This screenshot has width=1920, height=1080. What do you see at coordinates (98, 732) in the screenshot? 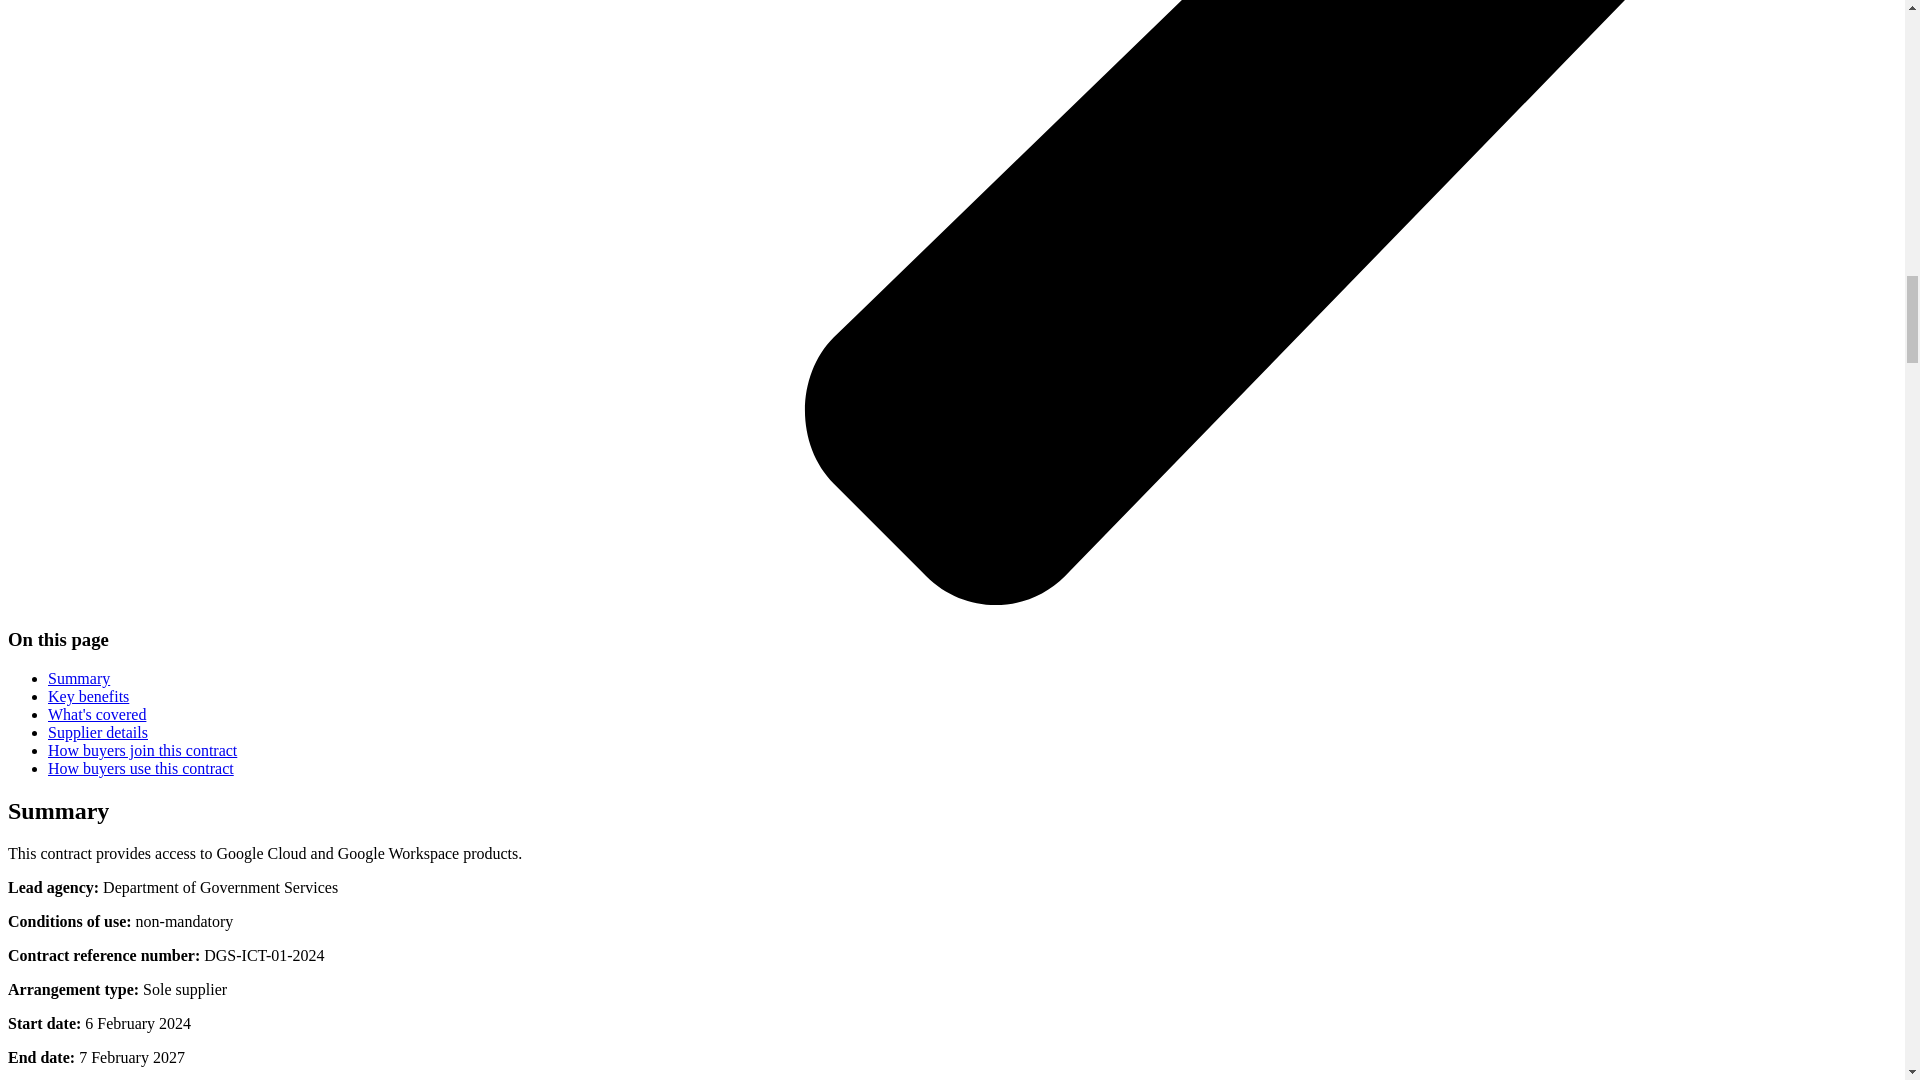
I see `Supplier details` at bounding box center [98, 732].